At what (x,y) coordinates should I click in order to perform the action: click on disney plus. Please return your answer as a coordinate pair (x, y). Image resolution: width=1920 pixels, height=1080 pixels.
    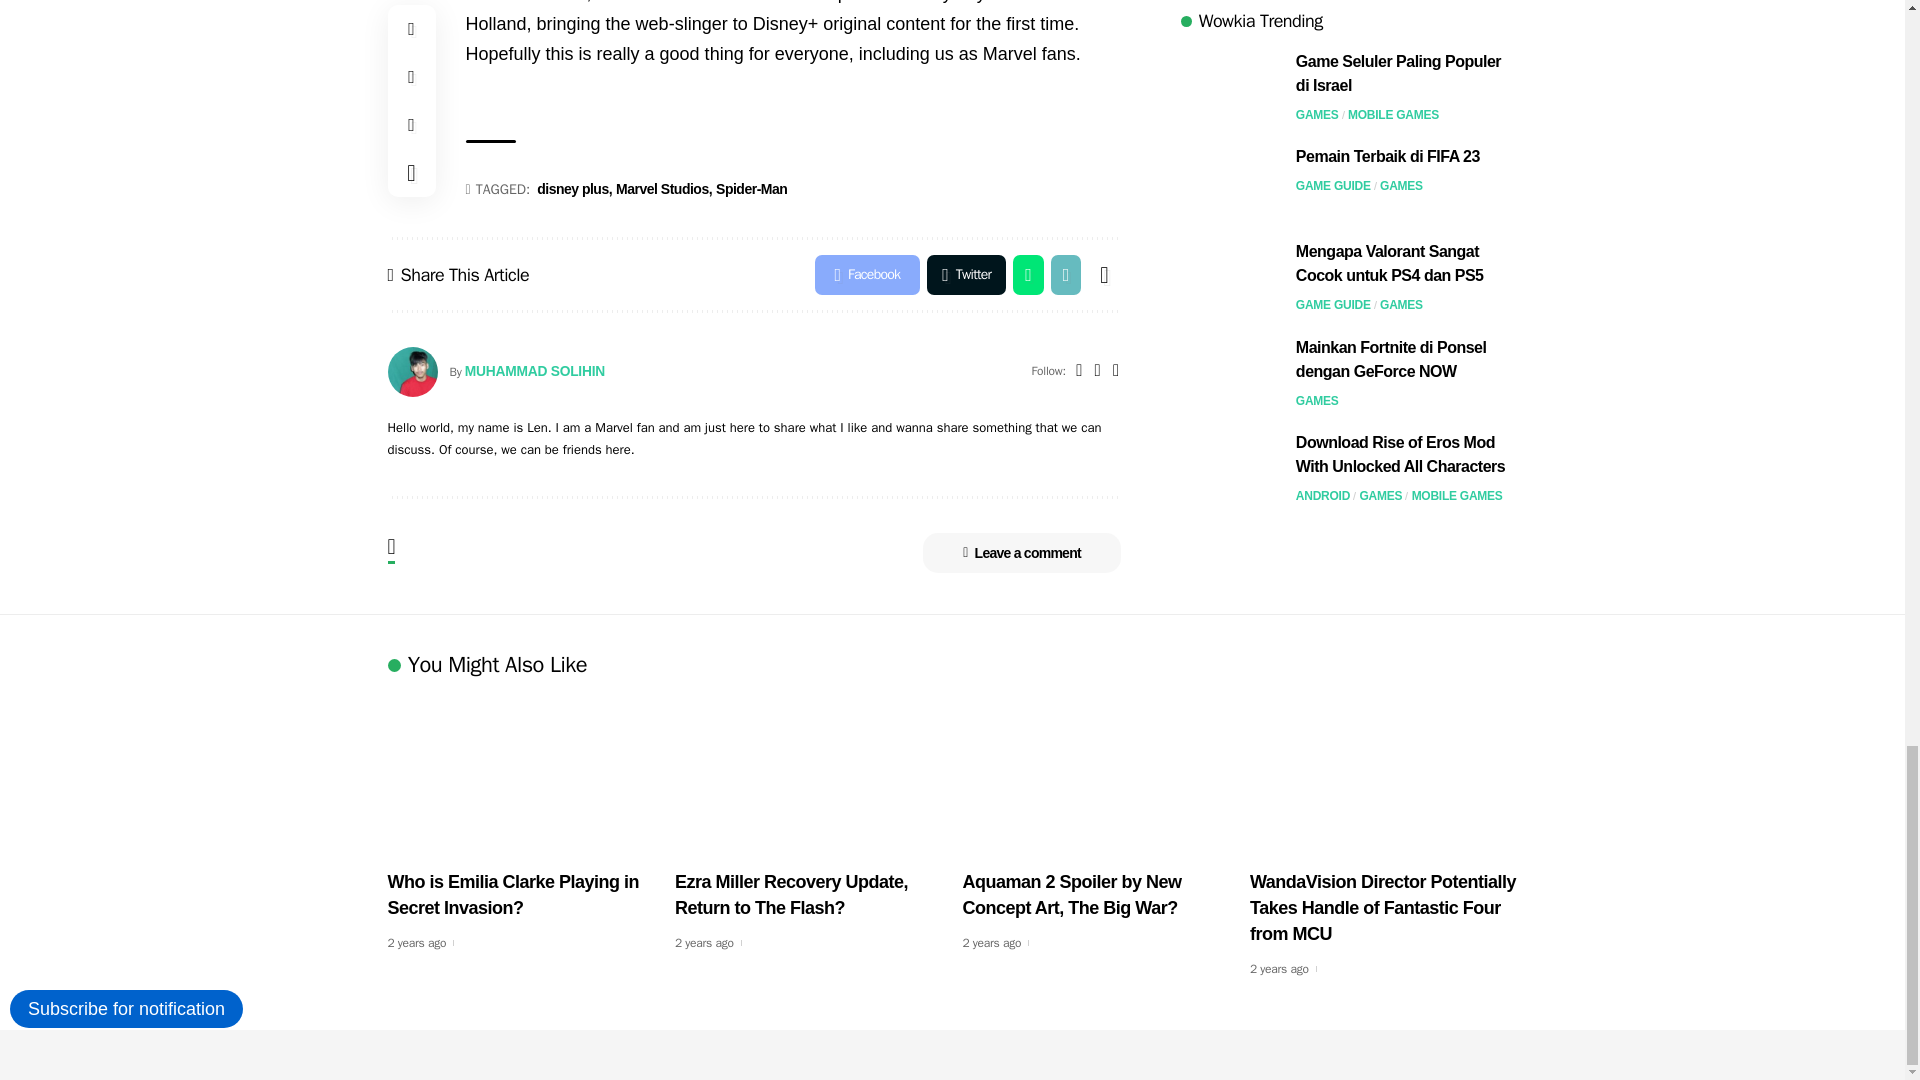
    Looking at the image, I should click on (574, 190).